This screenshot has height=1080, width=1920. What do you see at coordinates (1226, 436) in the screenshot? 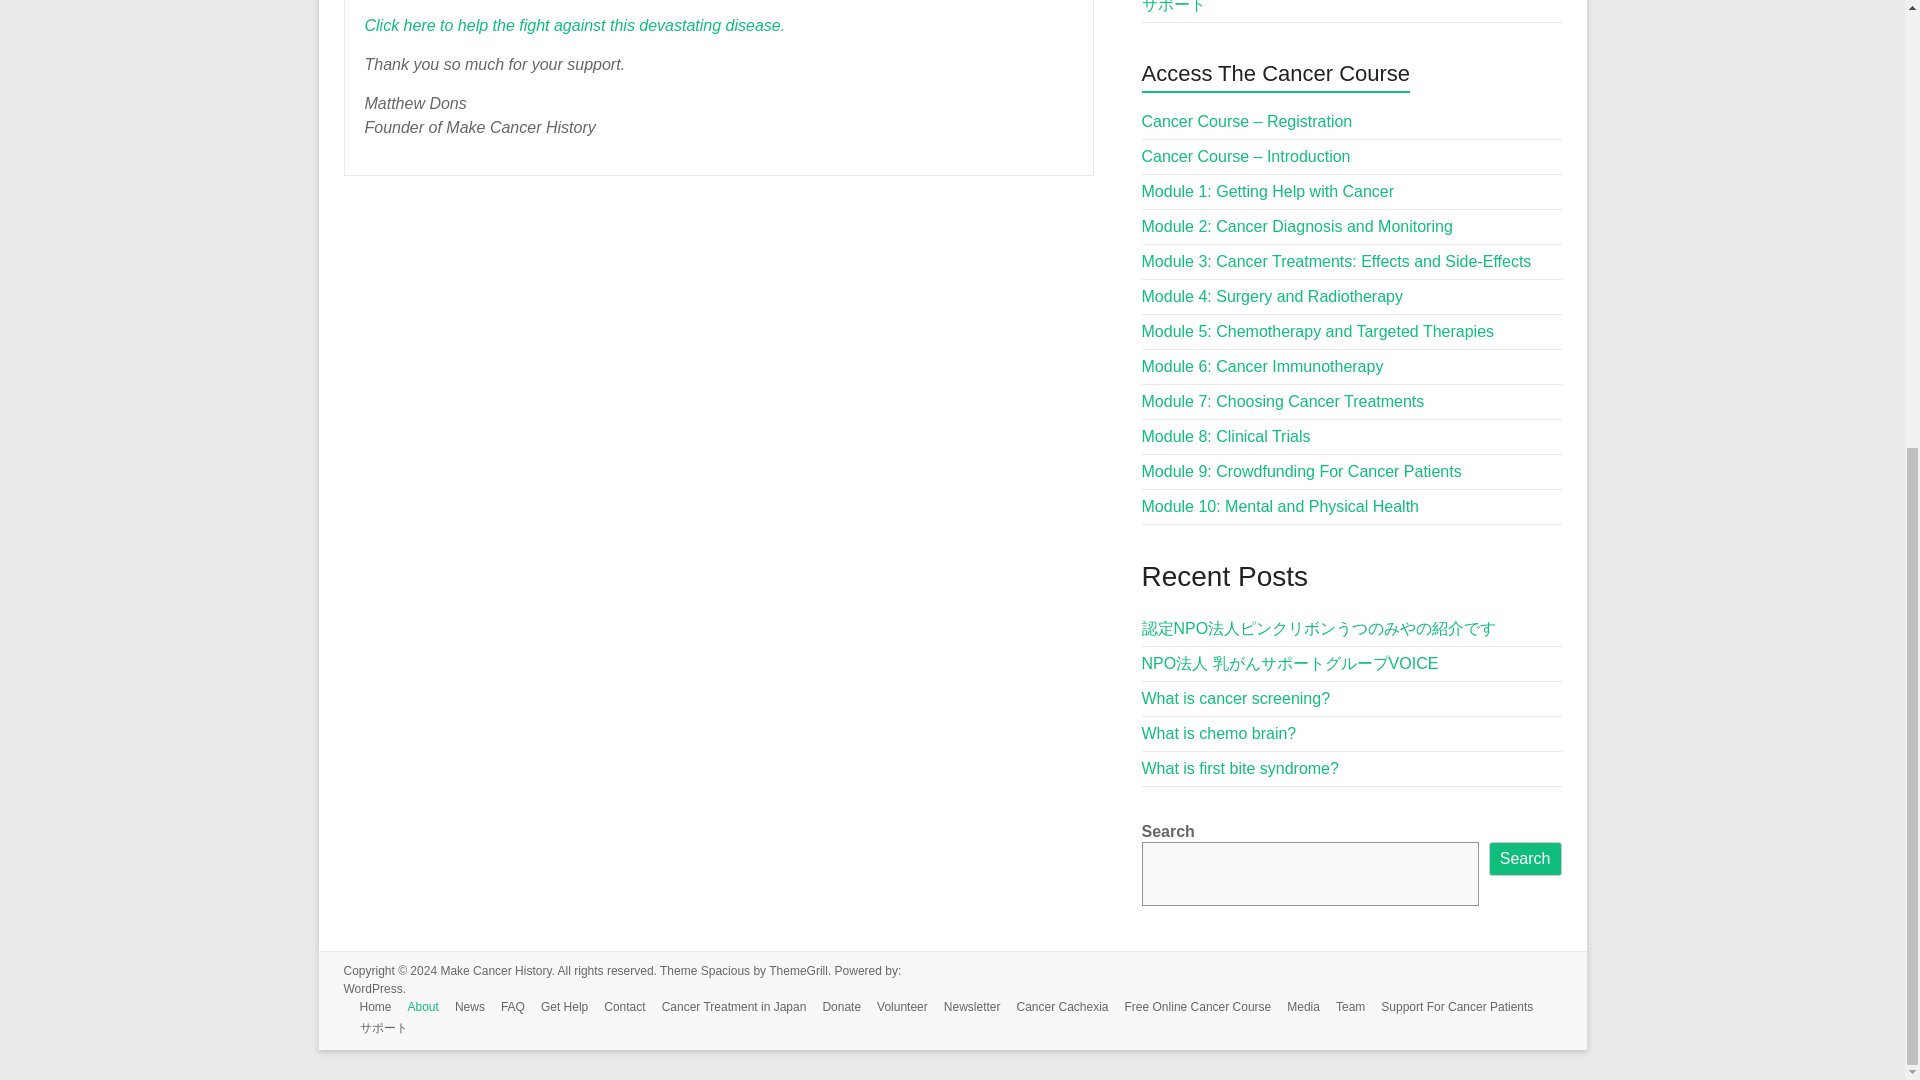
I see `Module 8: Clinical Trials` at bounding box center [1226, 436].